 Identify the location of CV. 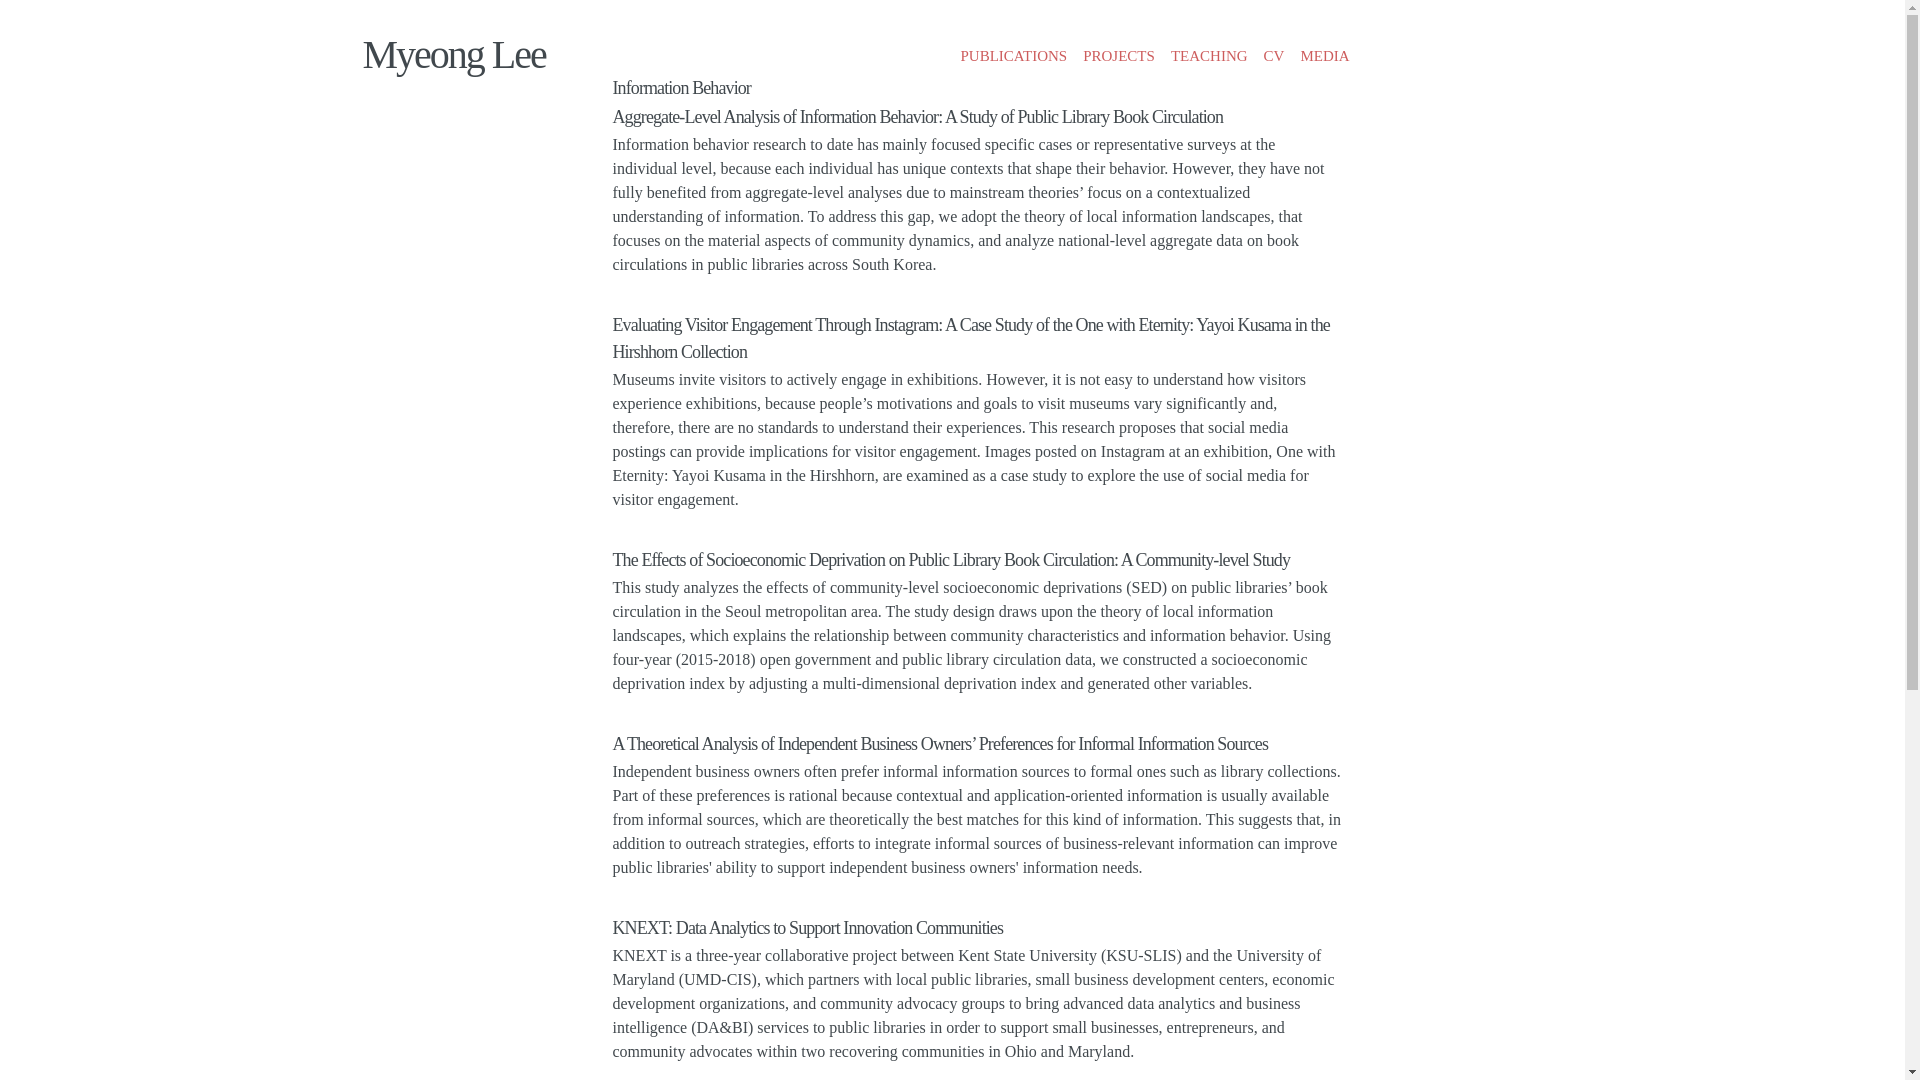
(1274, 56).